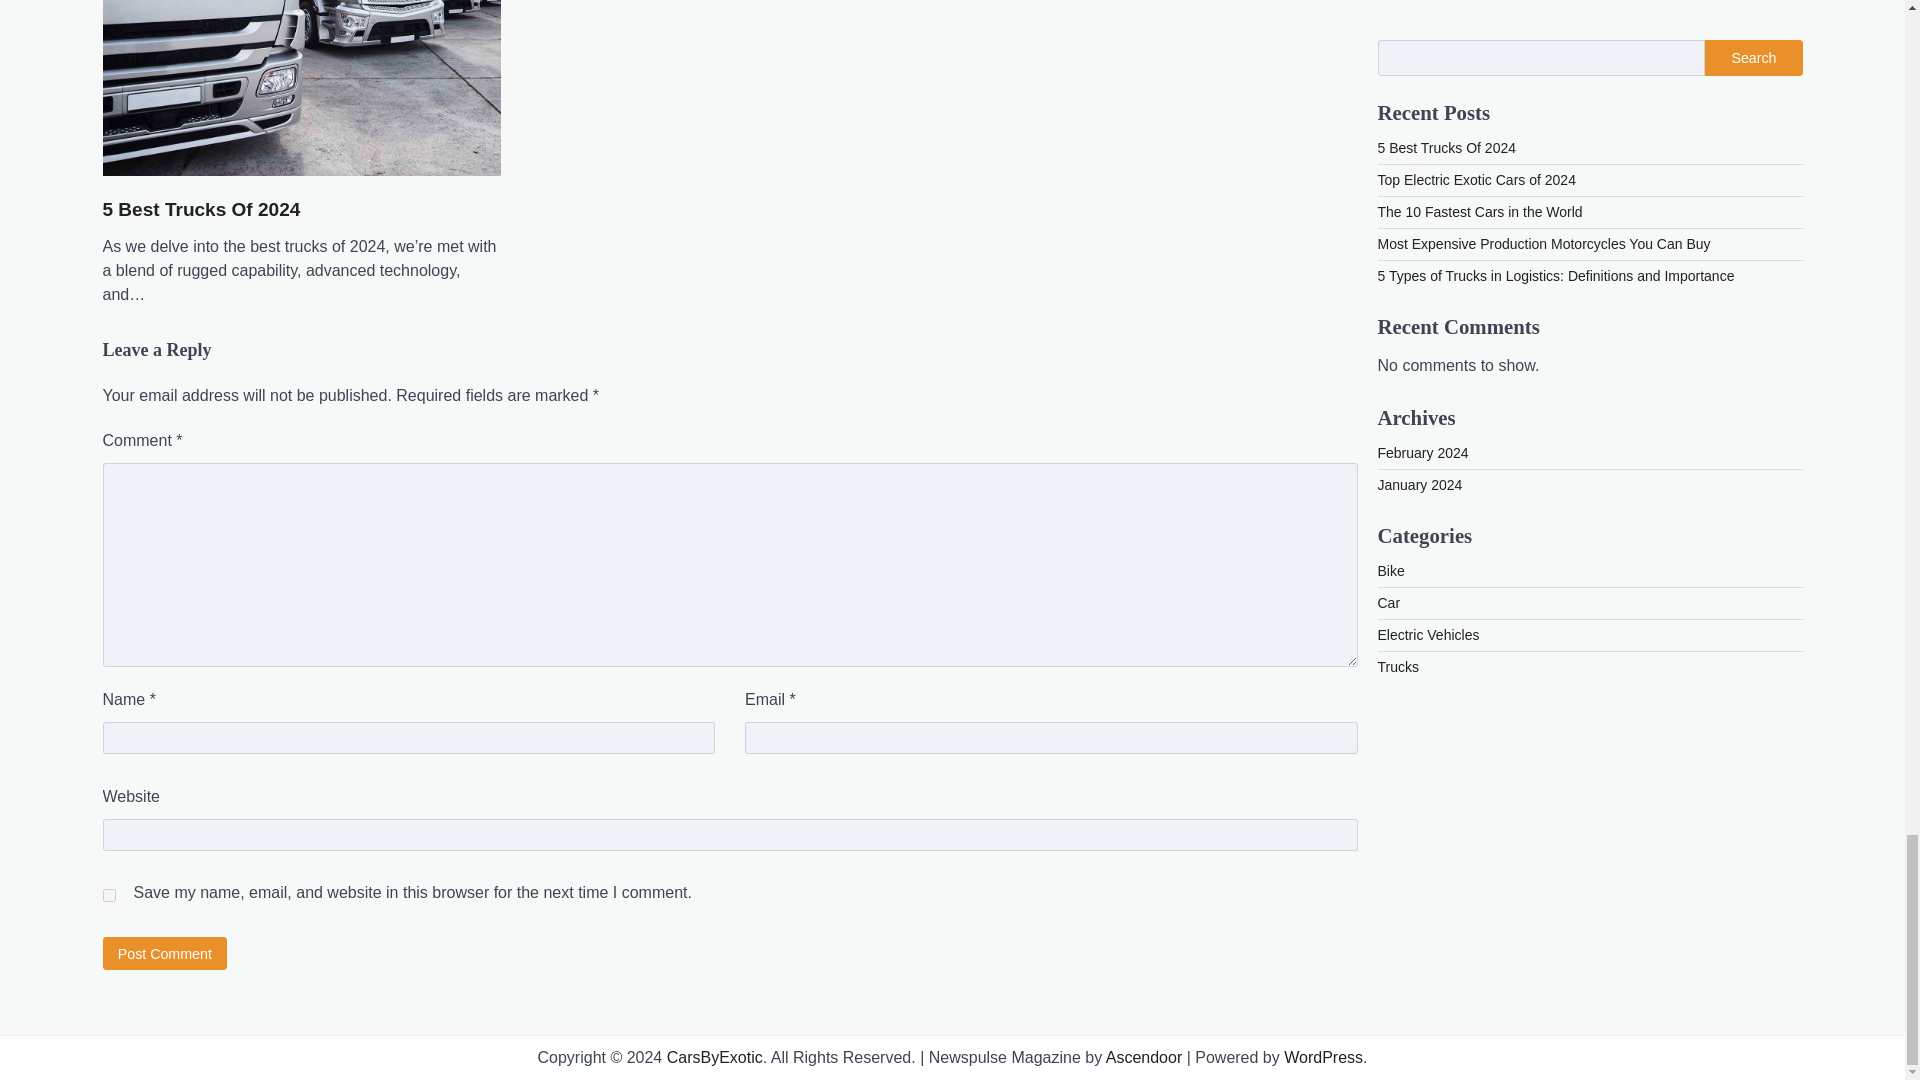 The width and height of the screenshot is (1920, 1080). I want to click on CarsByExotic, so click(714, 1056).